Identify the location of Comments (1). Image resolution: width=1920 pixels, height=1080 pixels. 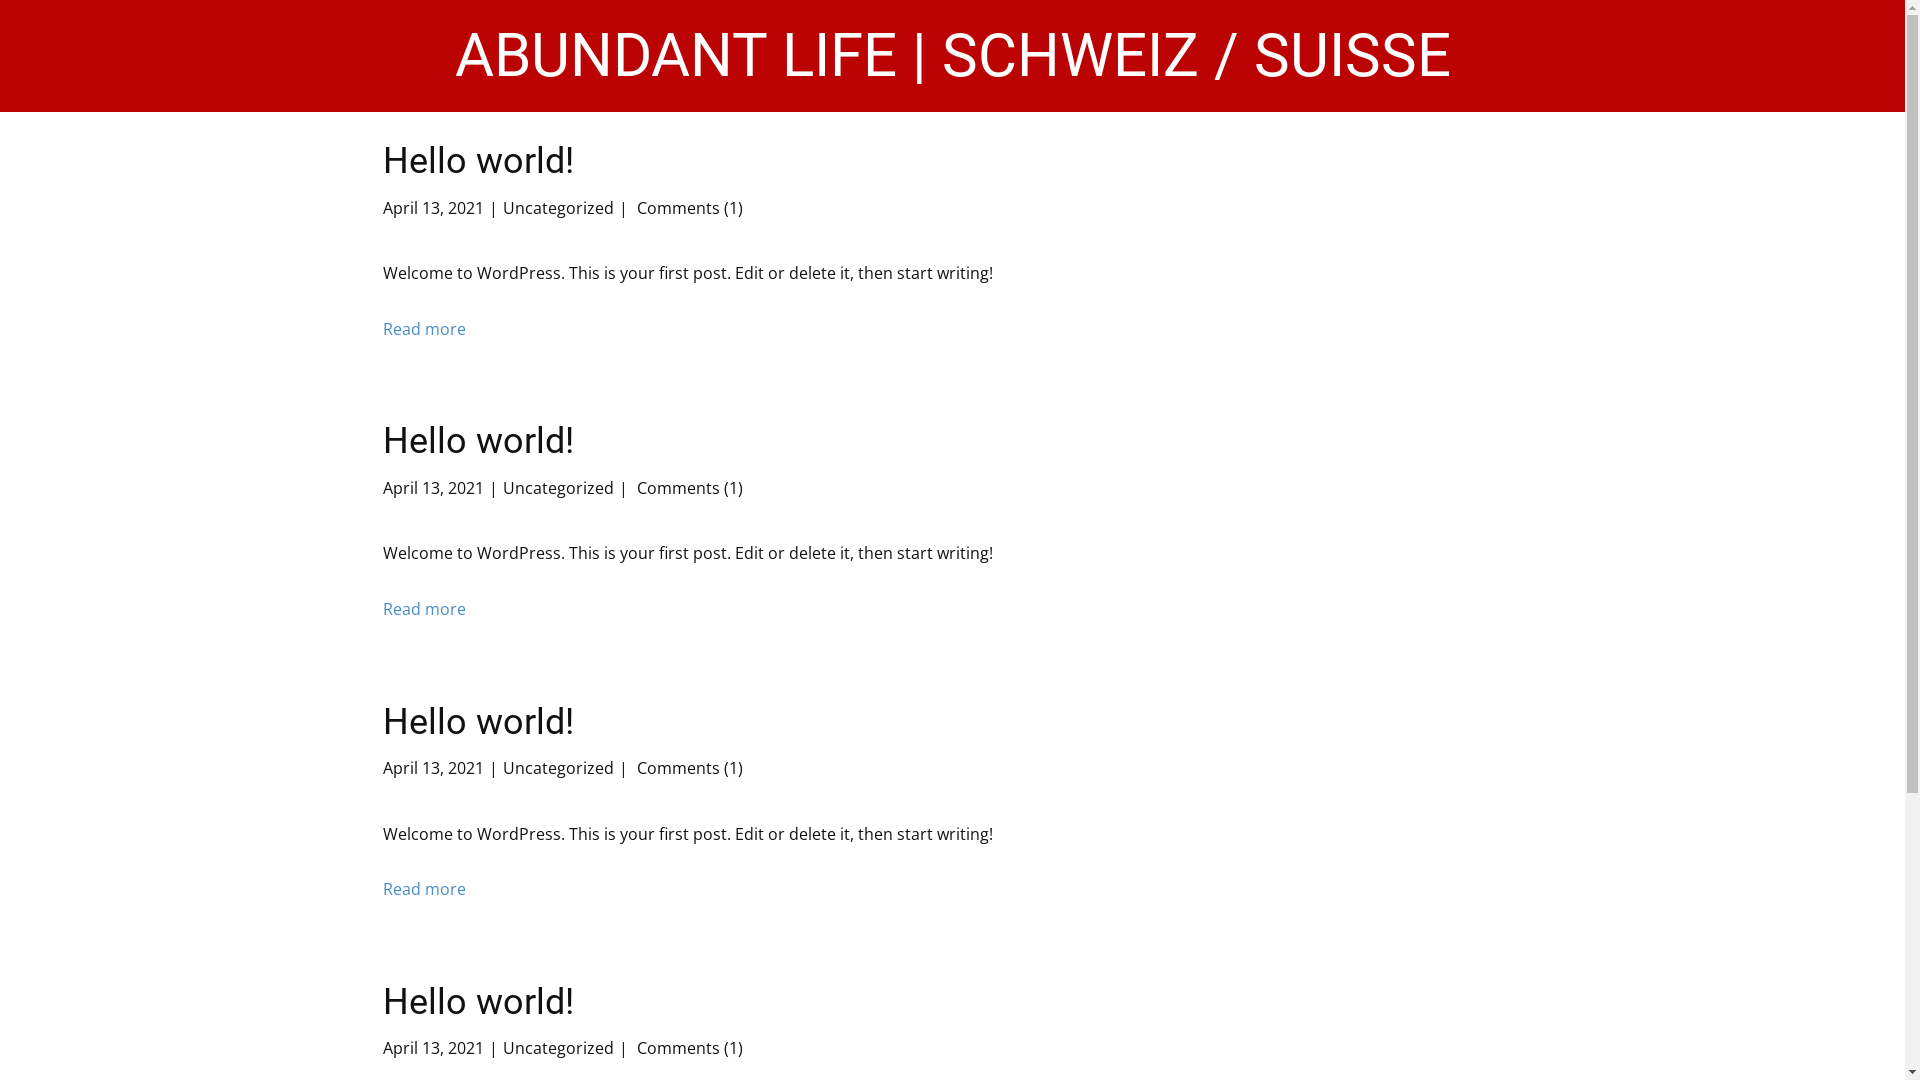
(687, 1048).